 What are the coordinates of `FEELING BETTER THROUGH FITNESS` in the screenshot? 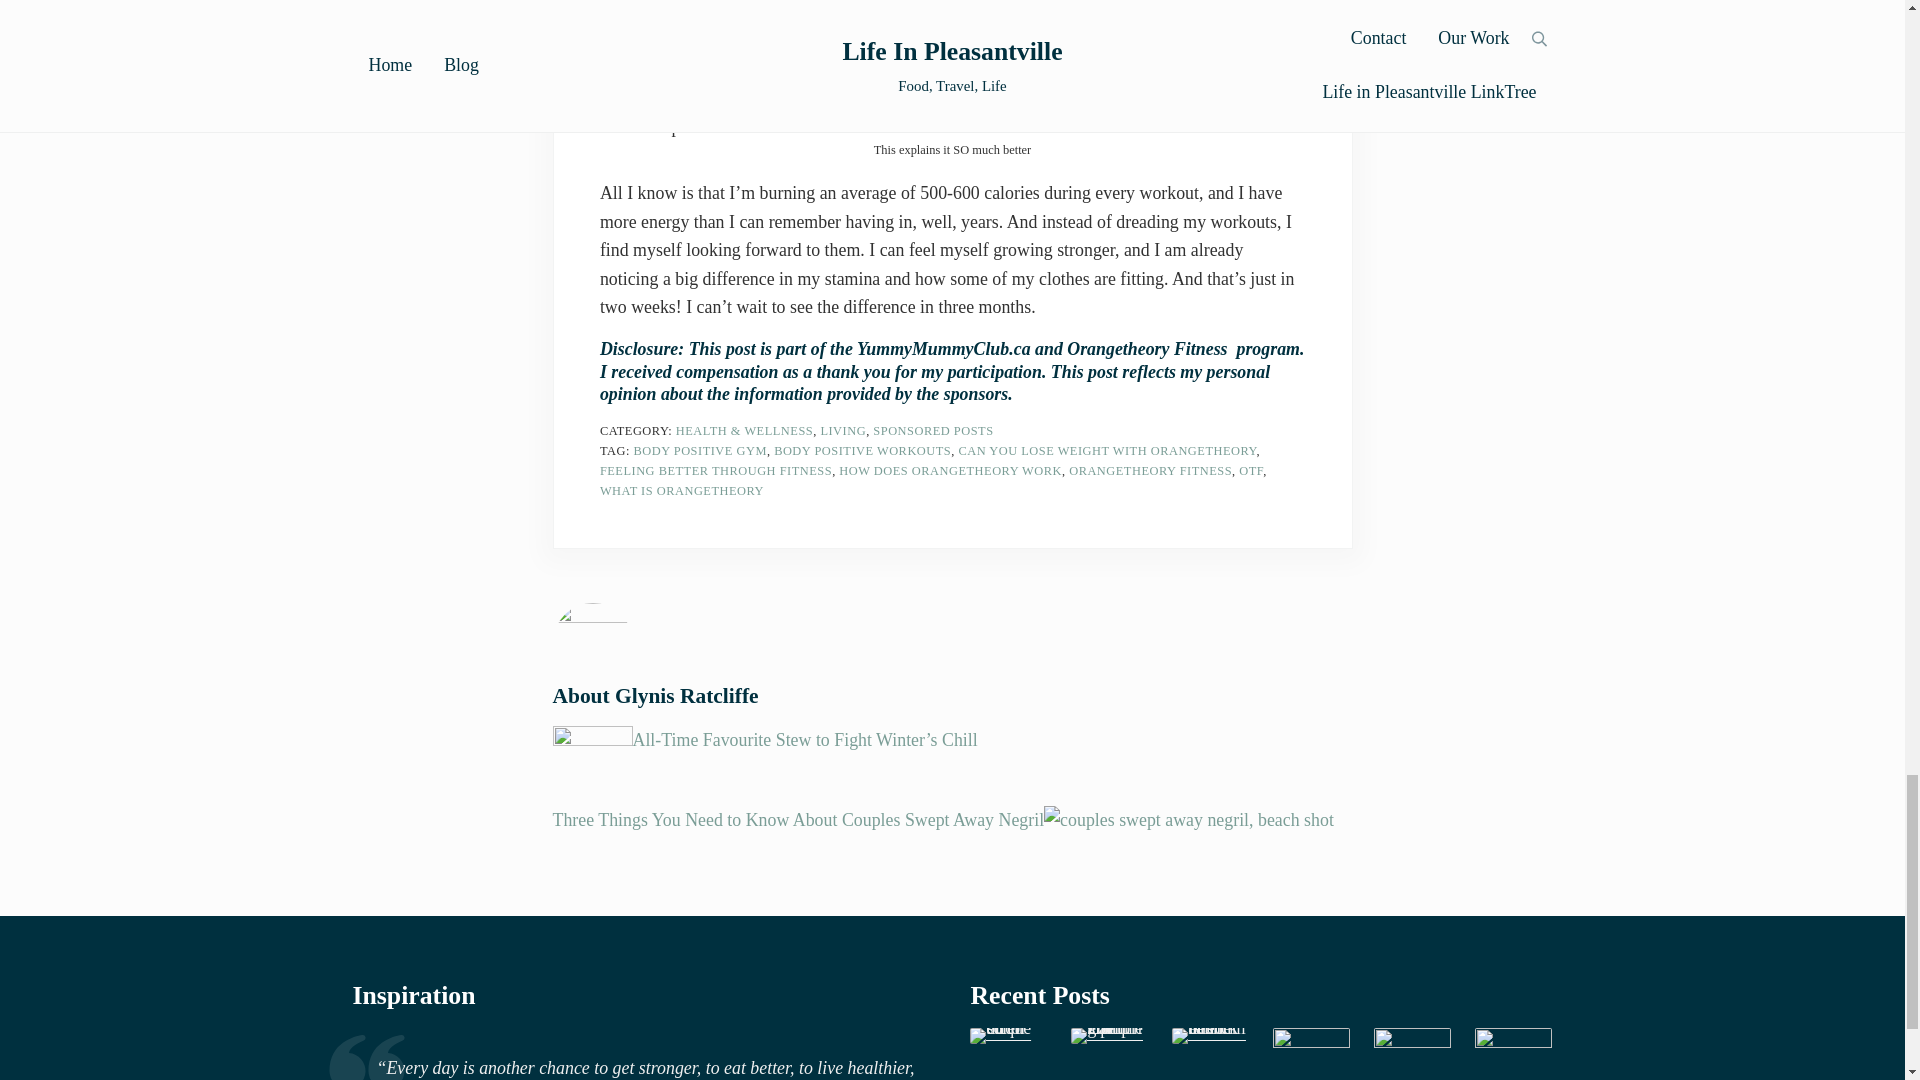 It's located at (715, 471).